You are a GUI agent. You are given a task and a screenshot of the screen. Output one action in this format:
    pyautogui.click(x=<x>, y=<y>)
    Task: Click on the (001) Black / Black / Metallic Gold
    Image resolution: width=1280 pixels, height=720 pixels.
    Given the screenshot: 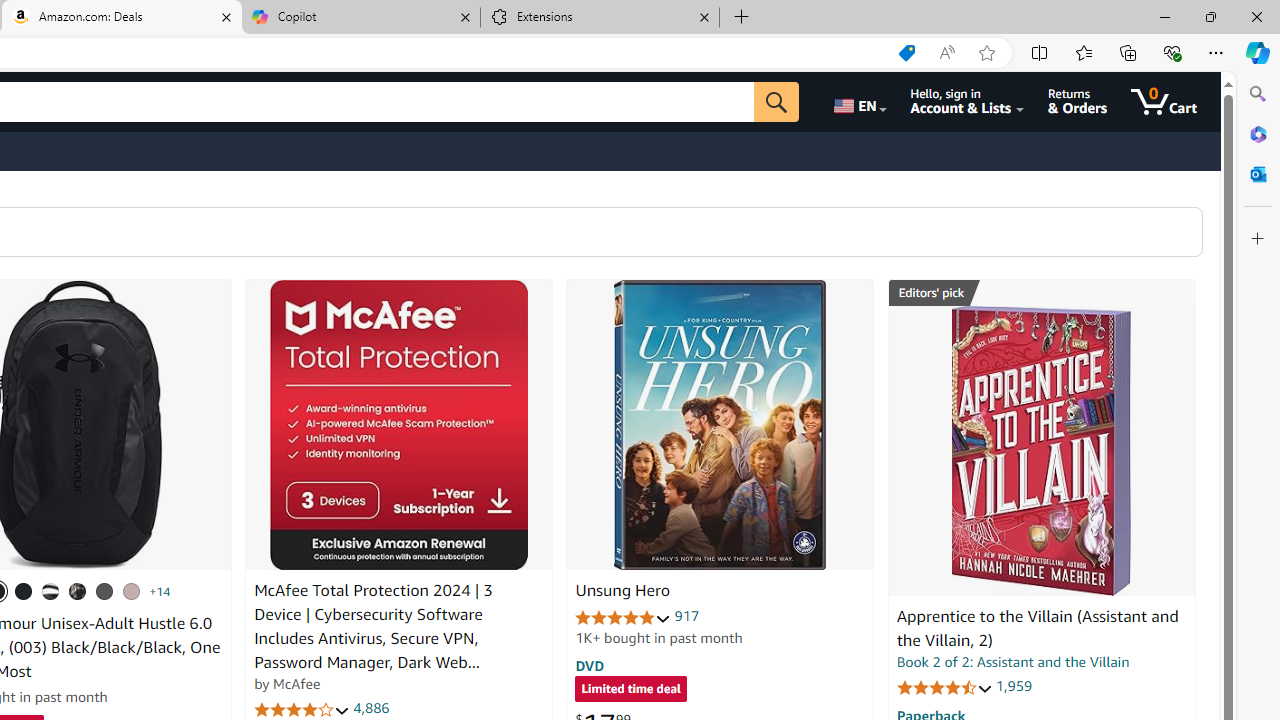 What is the action you would take?
    pyautogui.click(x=24, y=591)
    